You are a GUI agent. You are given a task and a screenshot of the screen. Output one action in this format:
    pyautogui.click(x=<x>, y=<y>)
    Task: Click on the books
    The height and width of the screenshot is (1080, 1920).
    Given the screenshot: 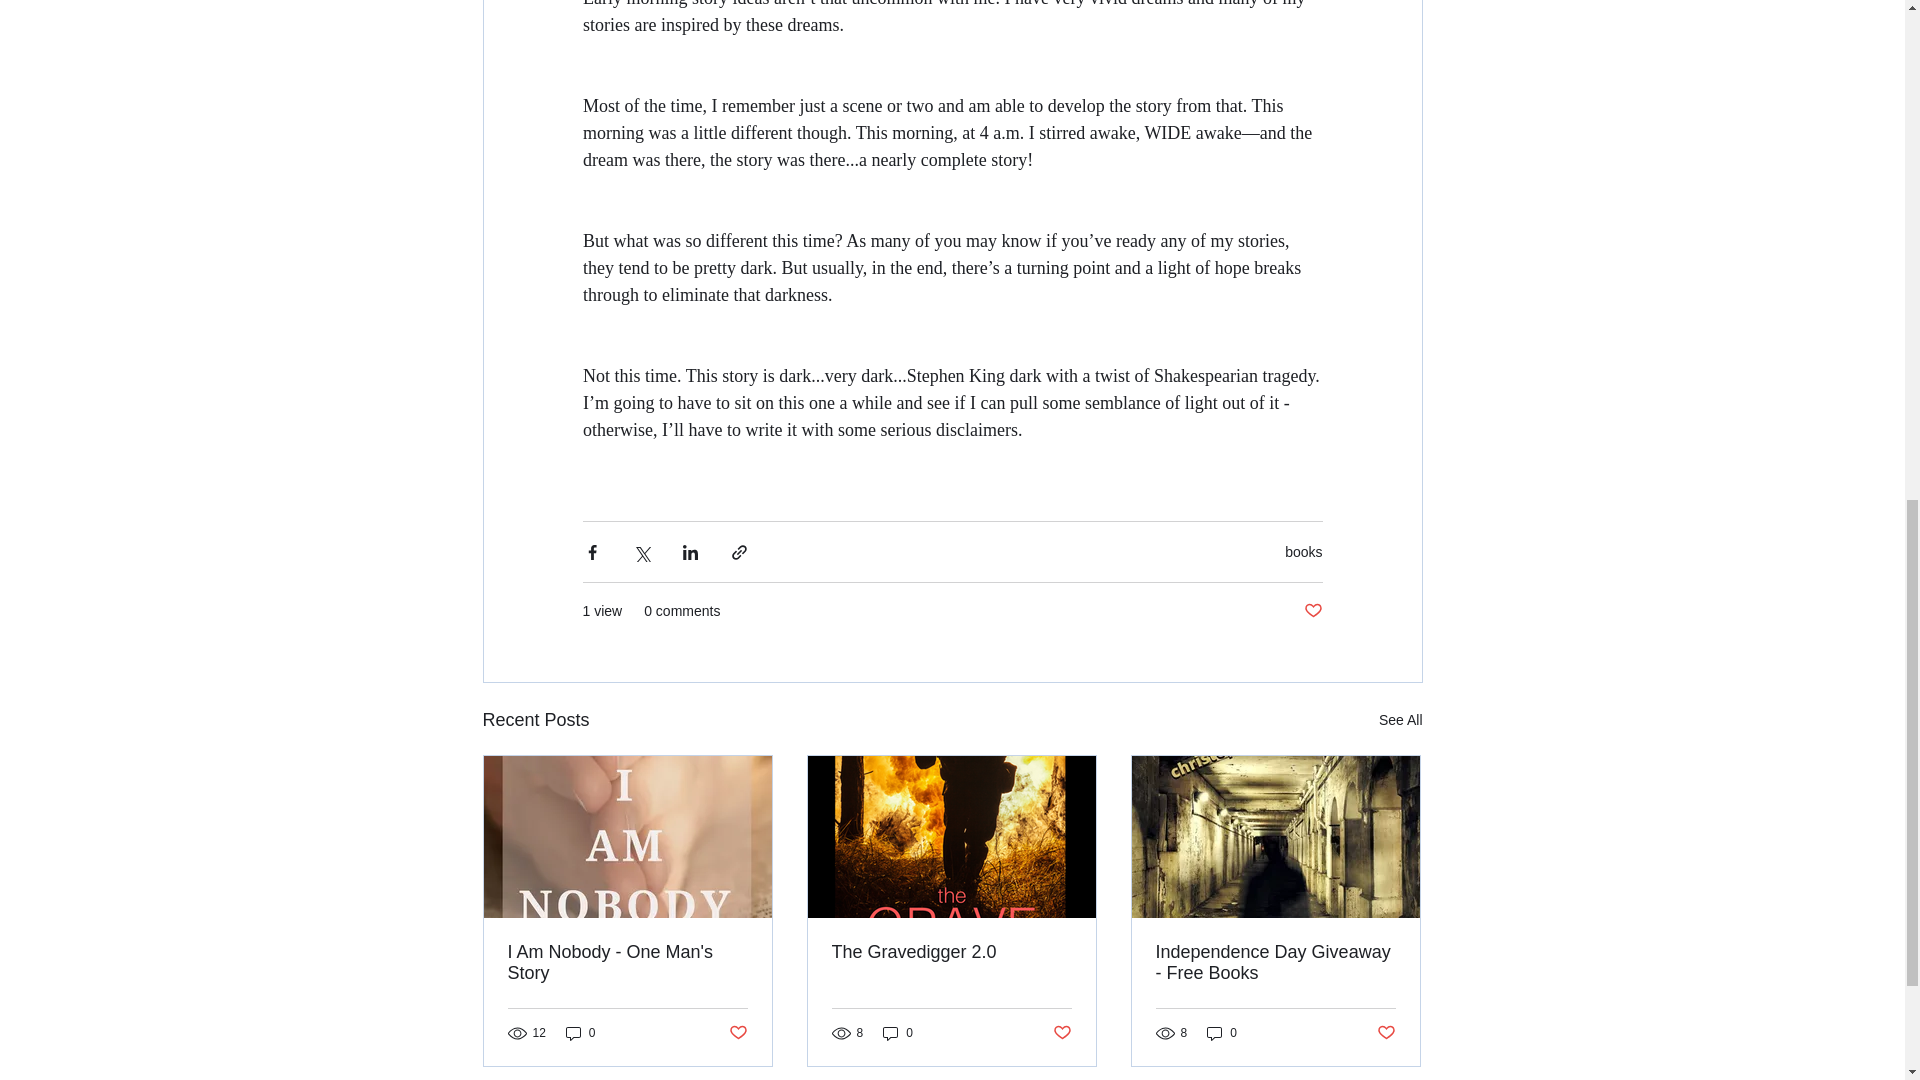 What is the action you would take?
    pyautogui.click(x=1303, y=552)
    